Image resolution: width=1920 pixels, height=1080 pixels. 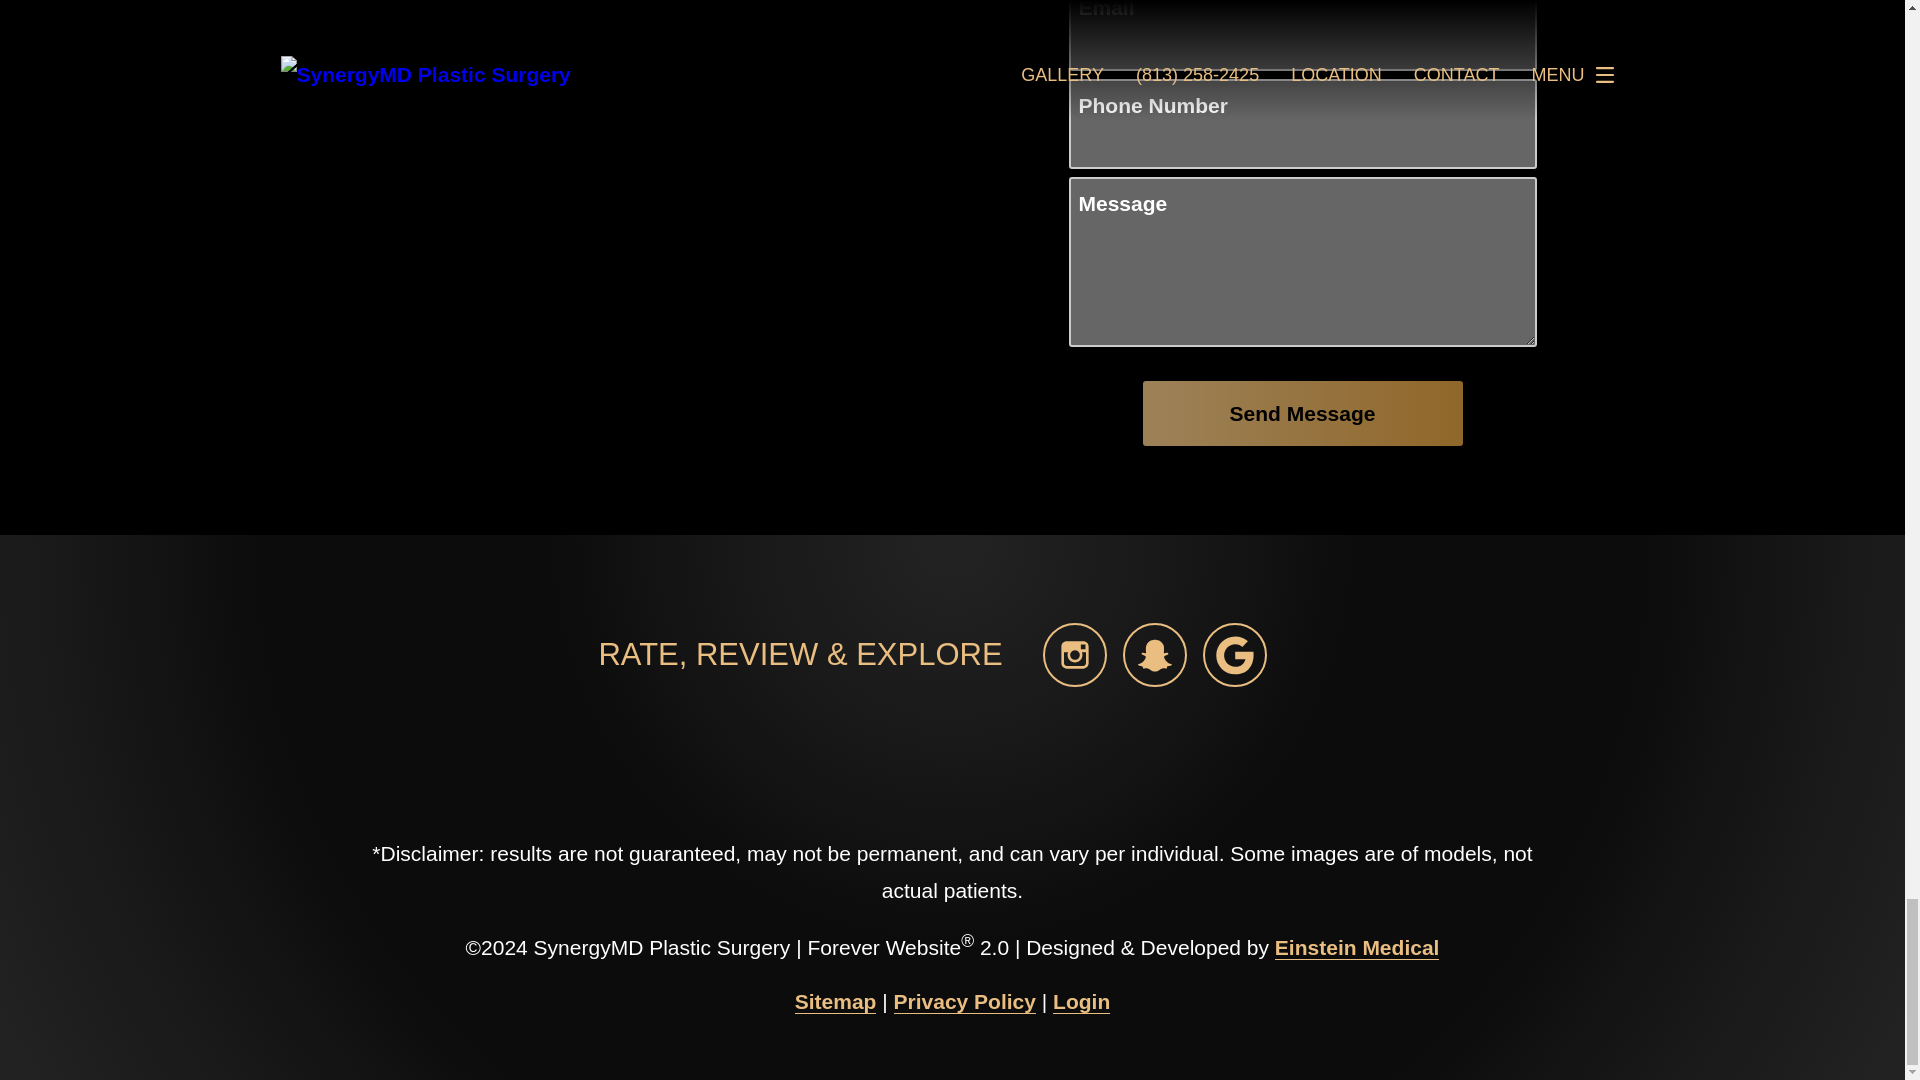 I want to click on Privacy Policy, so click(x=965, y=1002).